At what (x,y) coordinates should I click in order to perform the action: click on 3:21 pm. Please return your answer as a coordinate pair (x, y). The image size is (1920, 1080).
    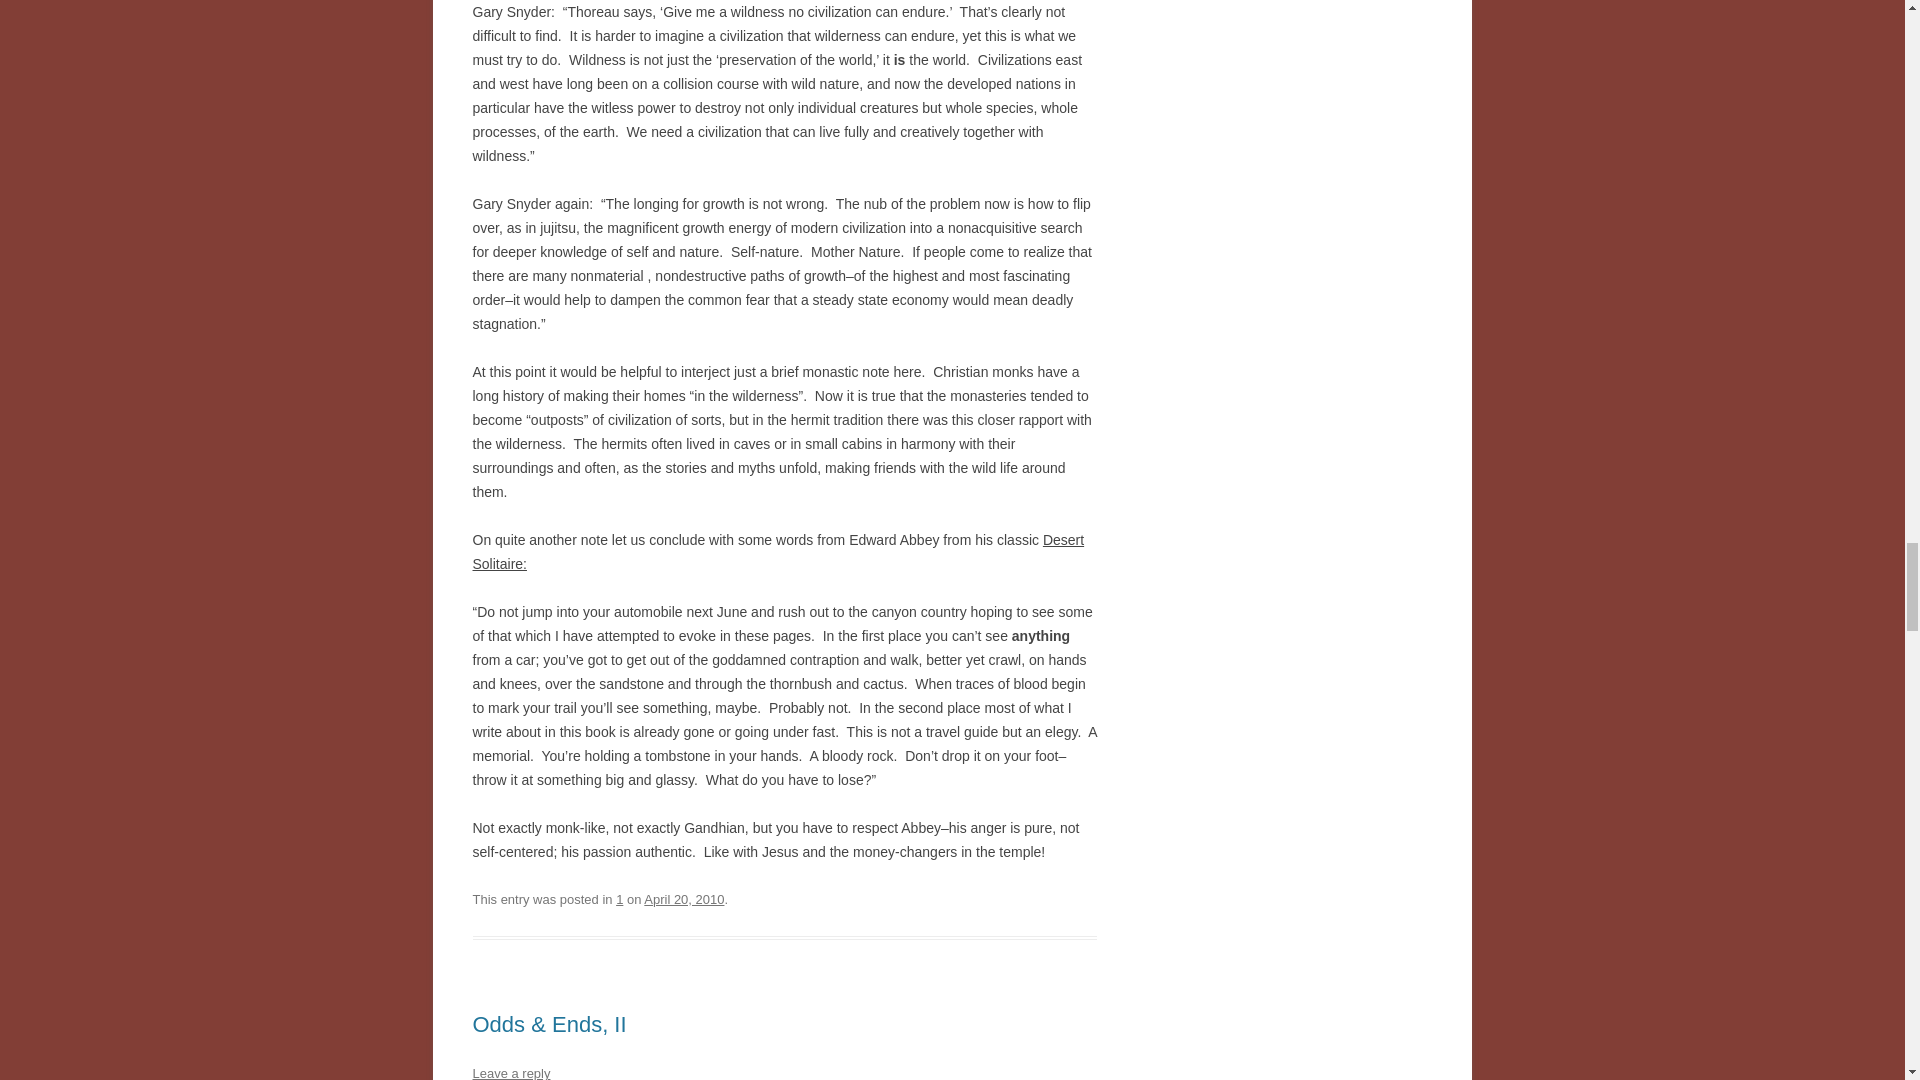
    Looking at the image, I should click on (683, 900).